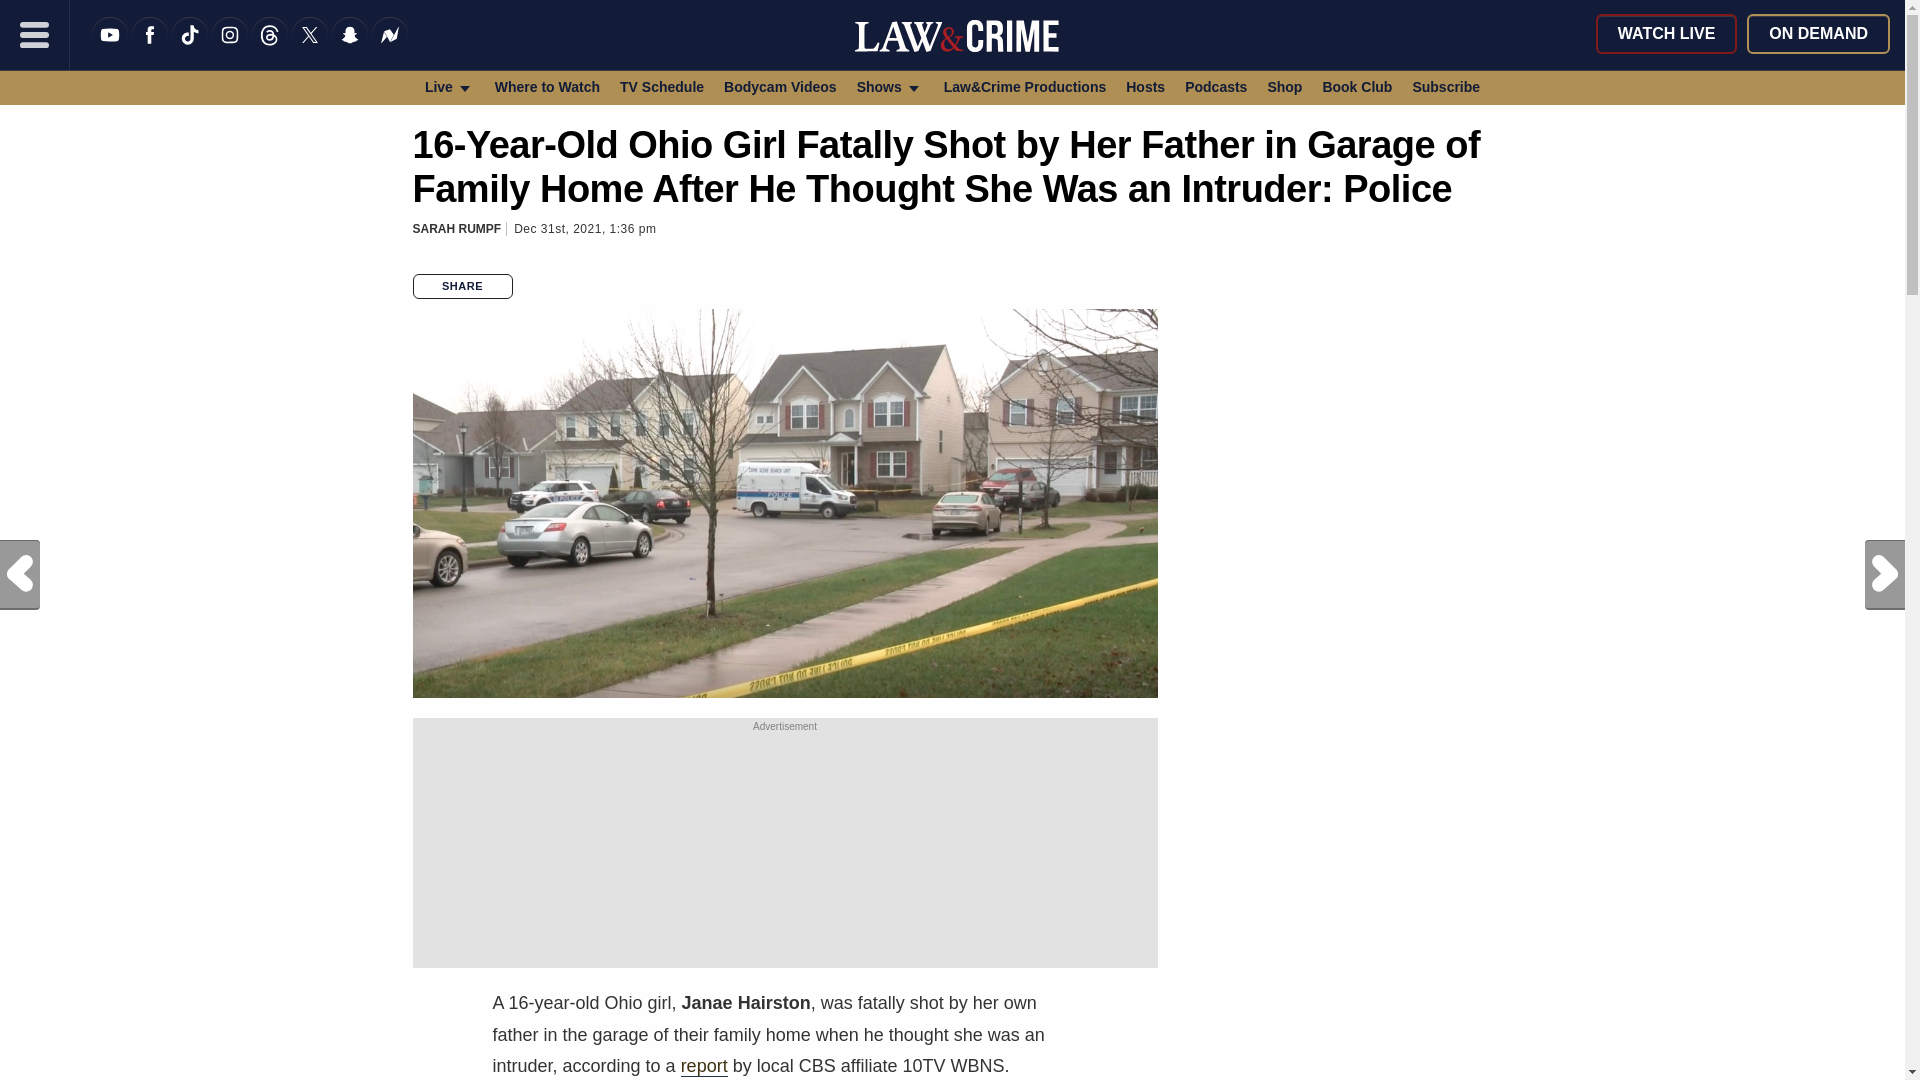 This screenshot has width=1920, height=1080. What do you see at coordinates (350, 47) in the screenshot?
I see `Snapchat` at bounding box center [350, 47].